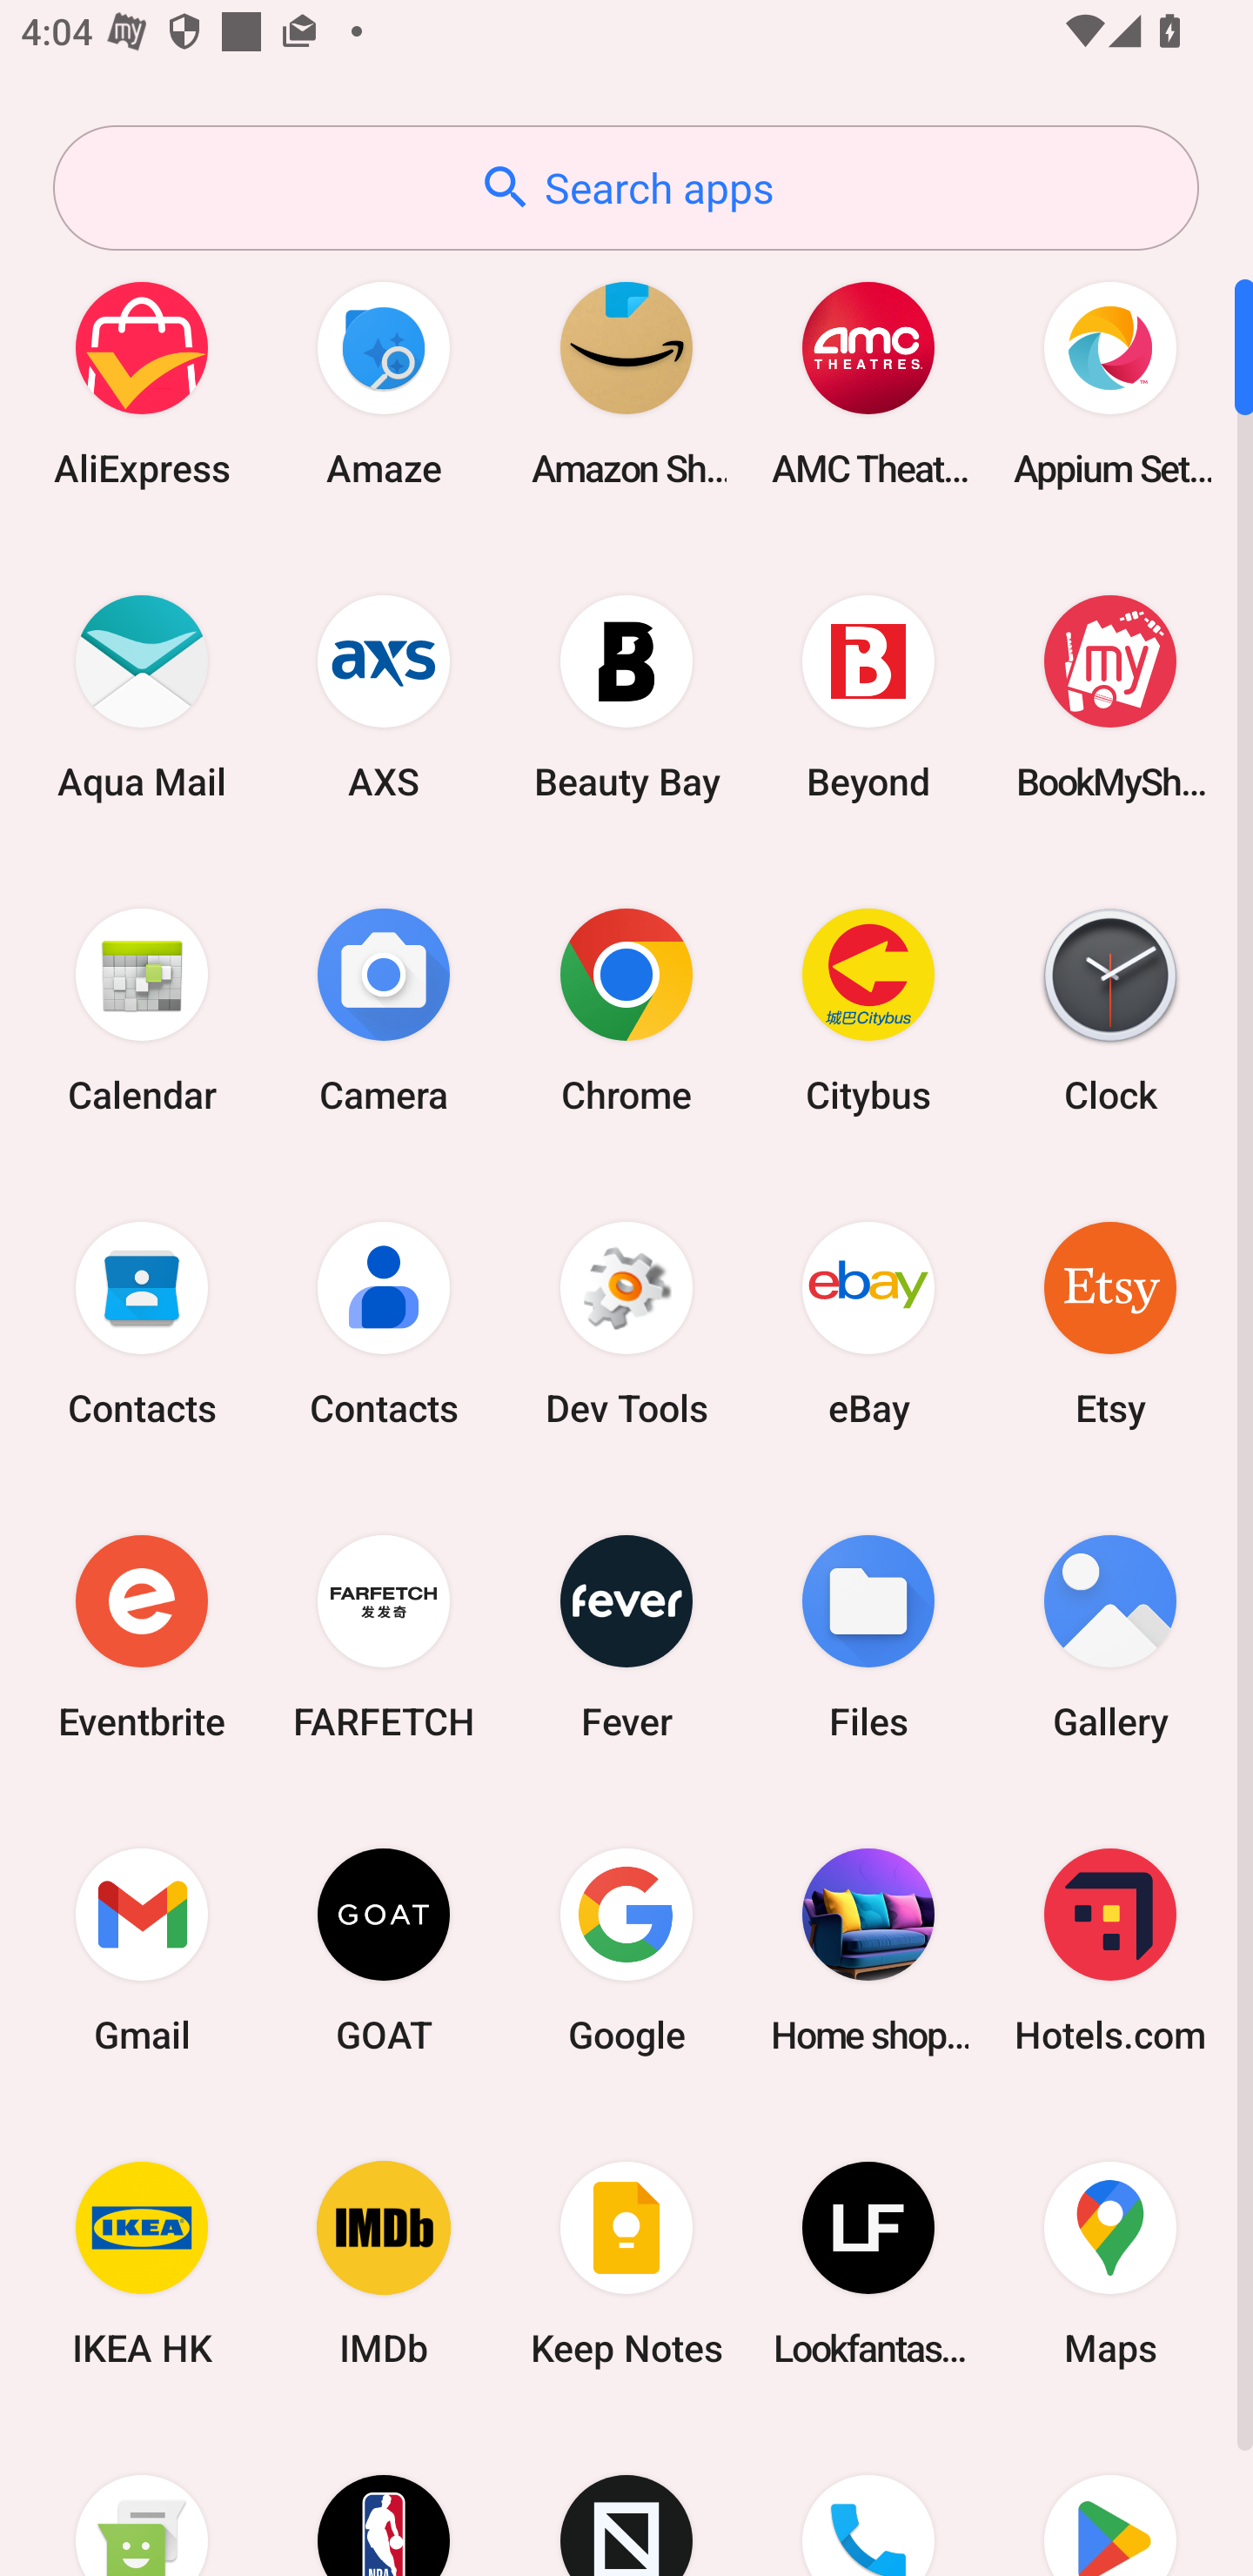  Describe the element at coordinates (626, 696) in the screenshot. I see `Beauty Bay` at that location.